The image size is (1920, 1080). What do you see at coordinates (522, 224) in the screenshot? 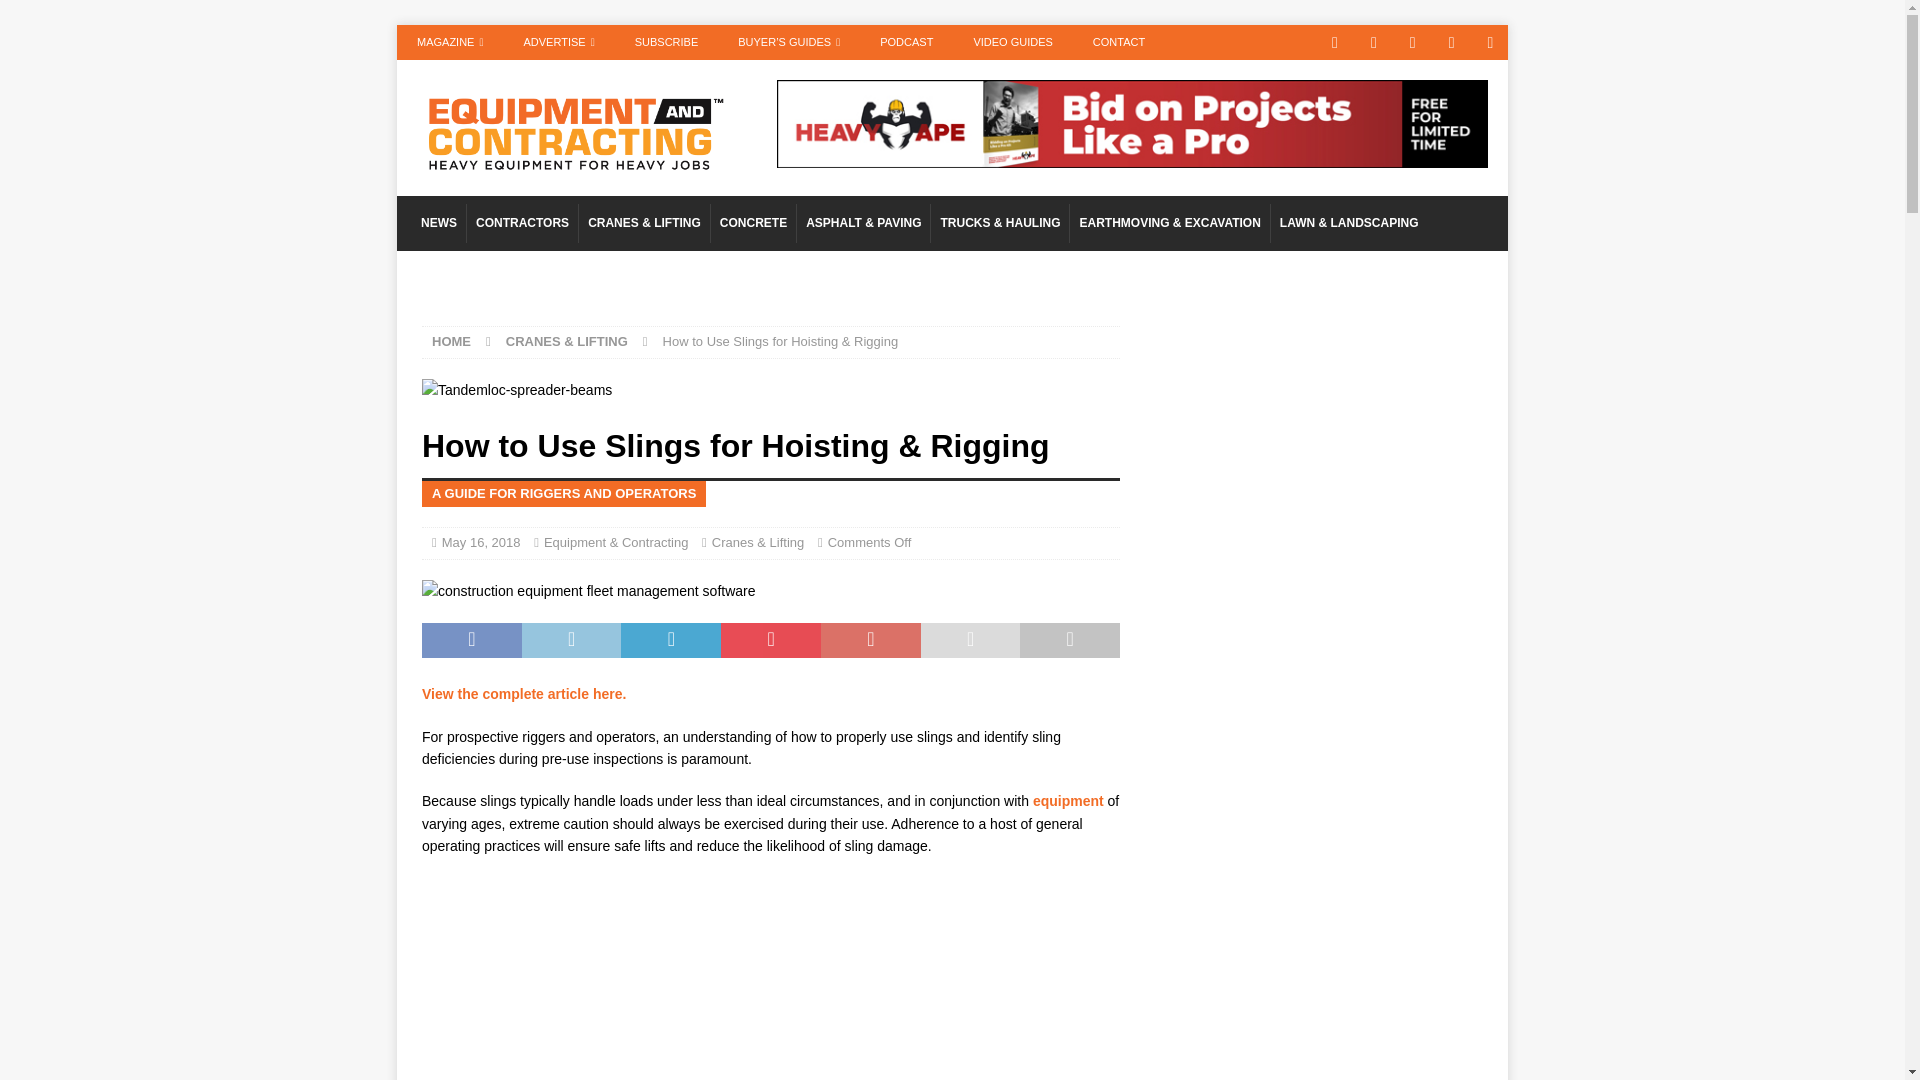
I see `CONTRACTORS` at bounding box center [522, 224].